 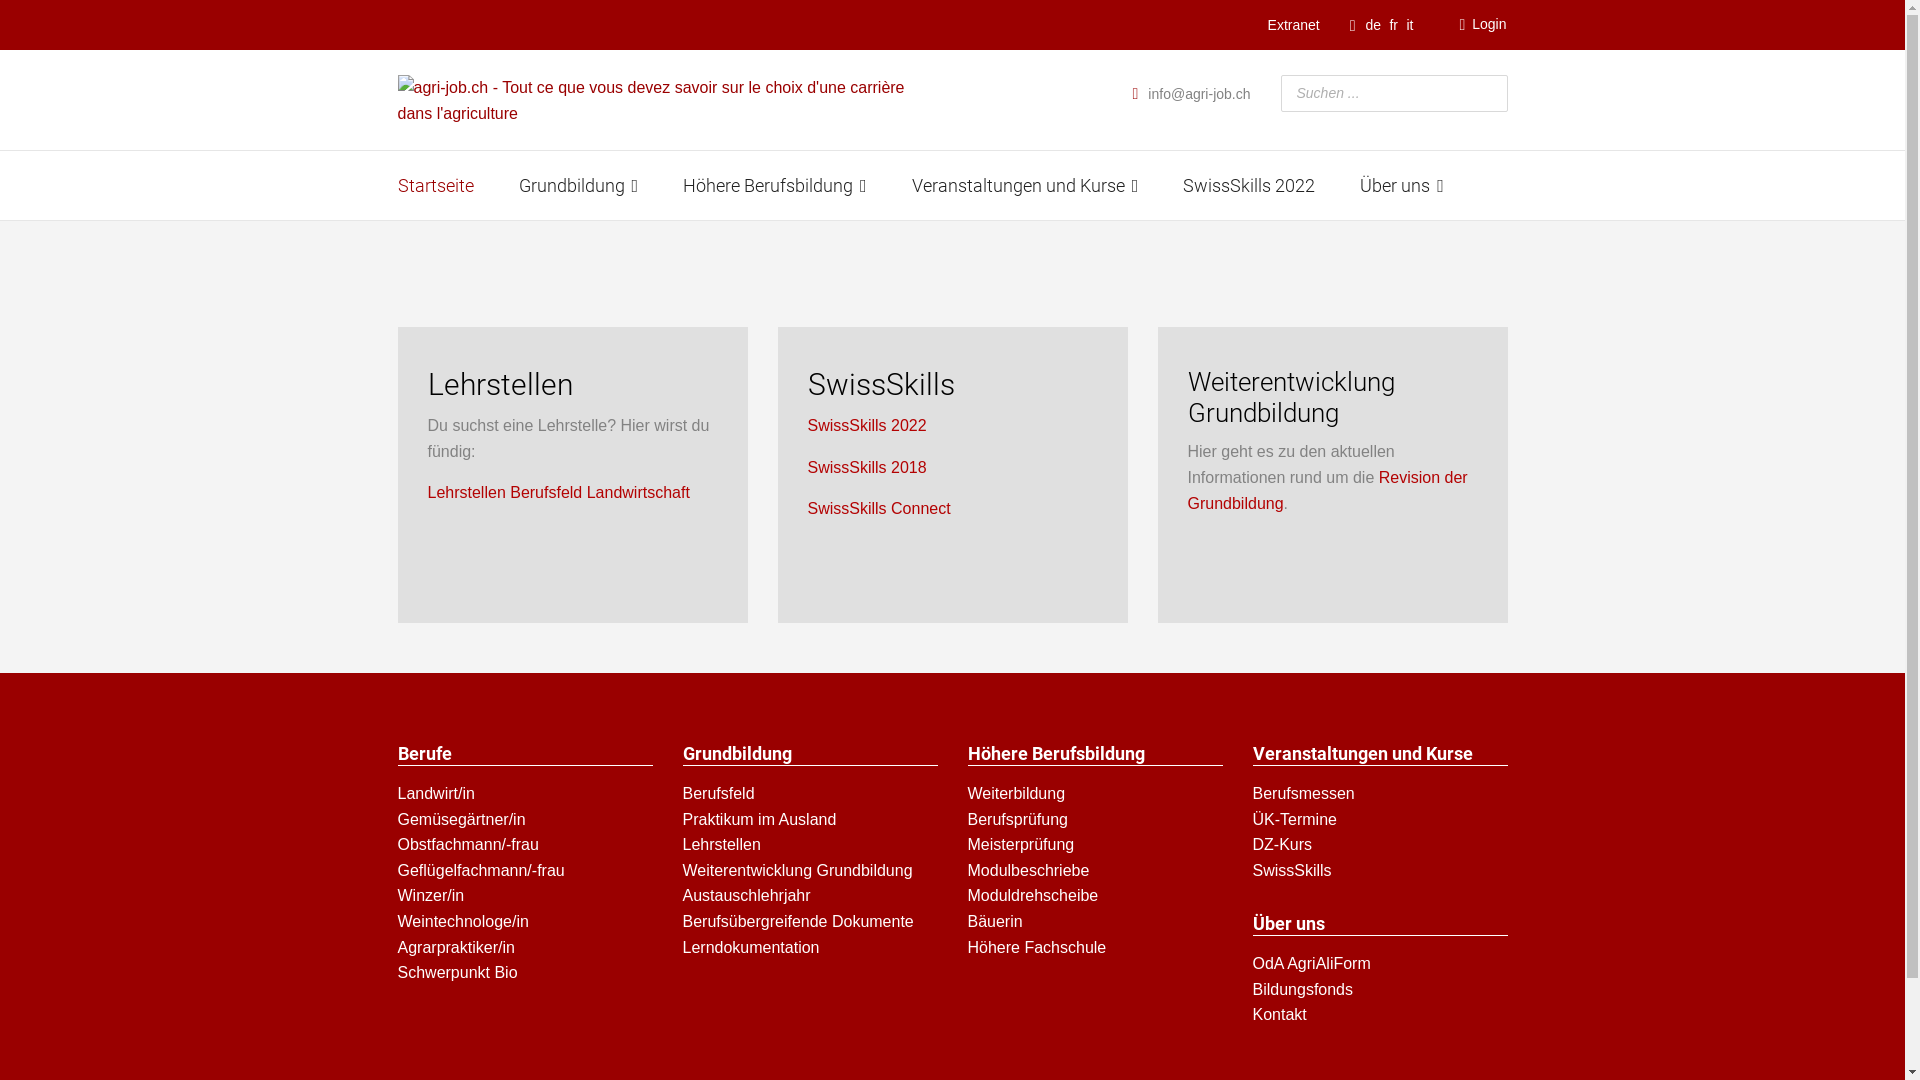 What do you see at coordinates (1410, 25) in the screenshot?
I see `it` at bounding box center [1410, 25].